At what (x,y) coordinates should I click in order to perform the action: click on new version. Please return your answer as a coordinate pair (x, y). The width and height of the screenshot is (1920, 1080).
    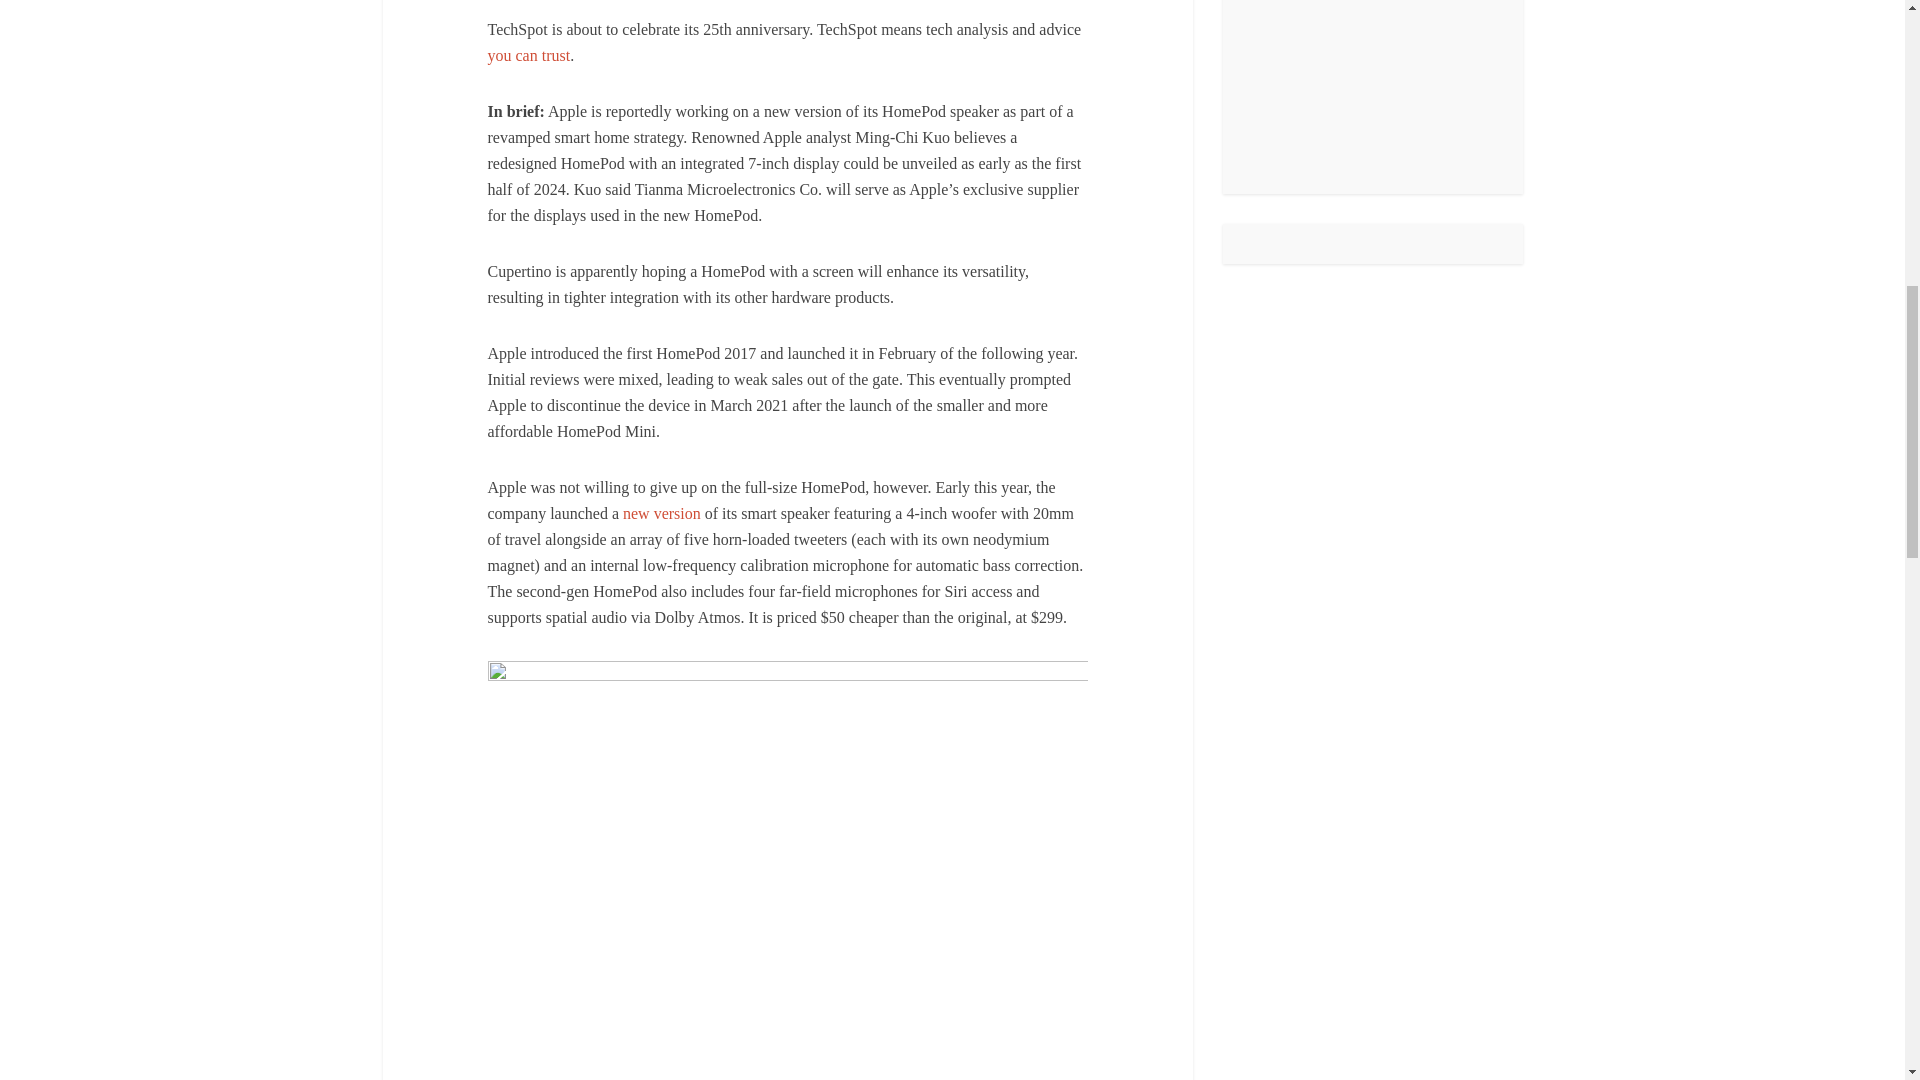
    Looking at the image, I should click on (661, 513).